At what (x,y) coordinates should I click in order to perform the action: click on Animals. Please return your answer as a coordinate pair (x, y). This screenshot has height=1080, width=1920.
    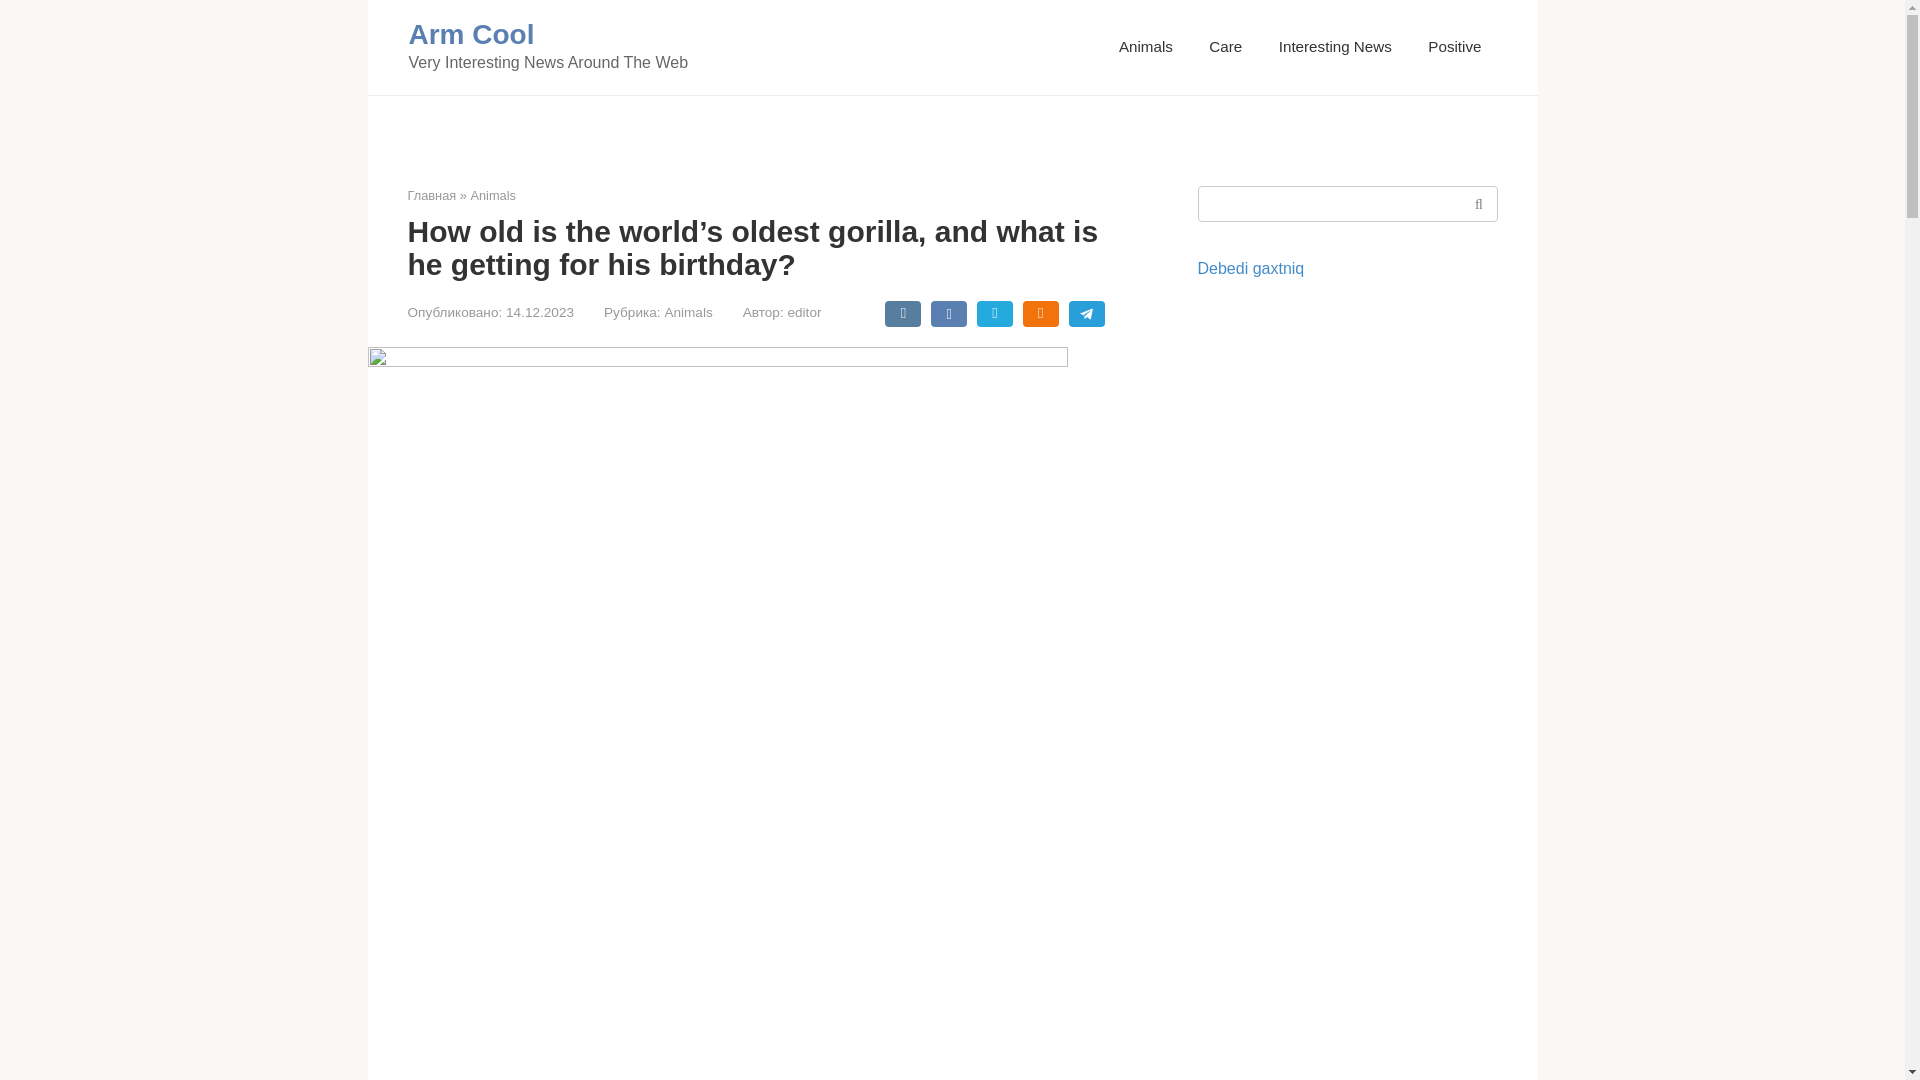
    Looking at the image, I should click on (493, 195).